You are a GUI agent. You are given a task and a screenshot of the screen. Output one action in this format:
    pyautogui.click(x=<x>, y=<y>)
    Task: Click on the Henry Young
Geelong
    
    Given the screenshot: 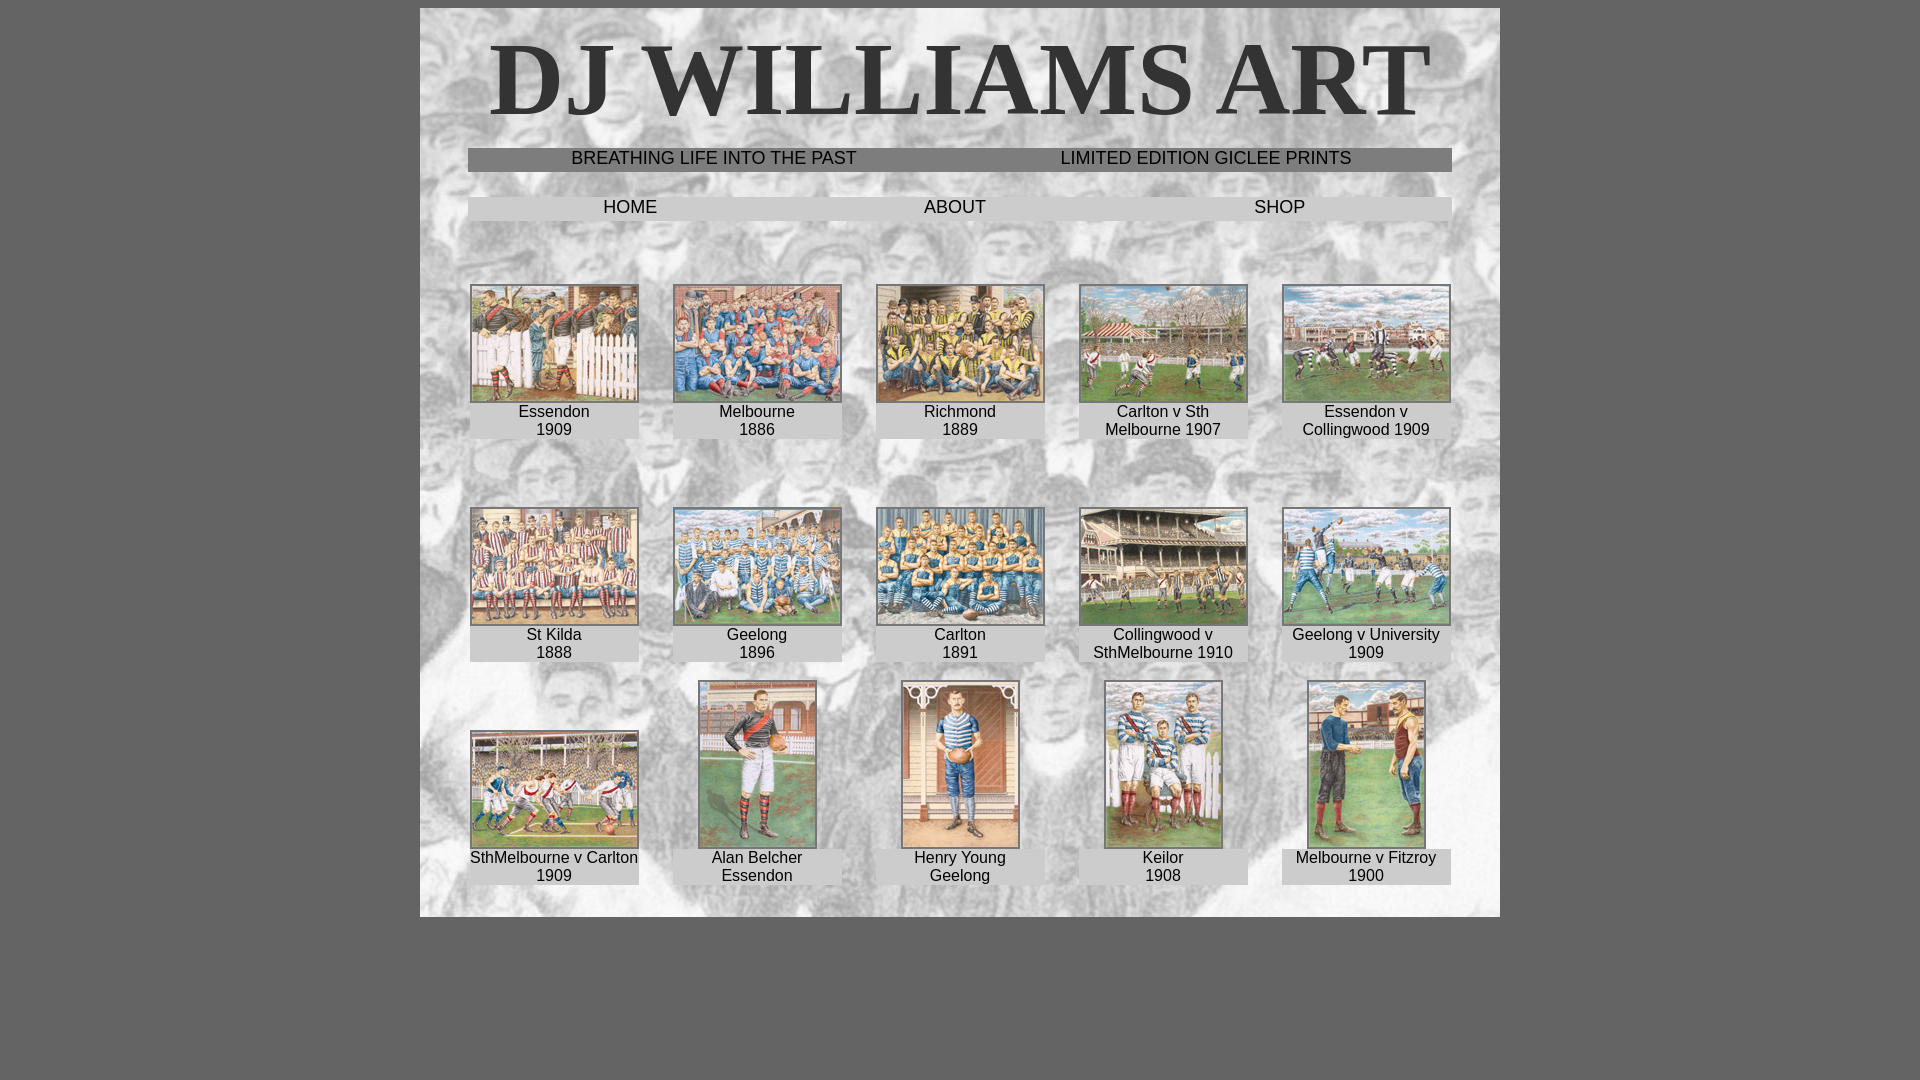 What is the action you would take?
    pyautogui.click(x=960, y=764)
    